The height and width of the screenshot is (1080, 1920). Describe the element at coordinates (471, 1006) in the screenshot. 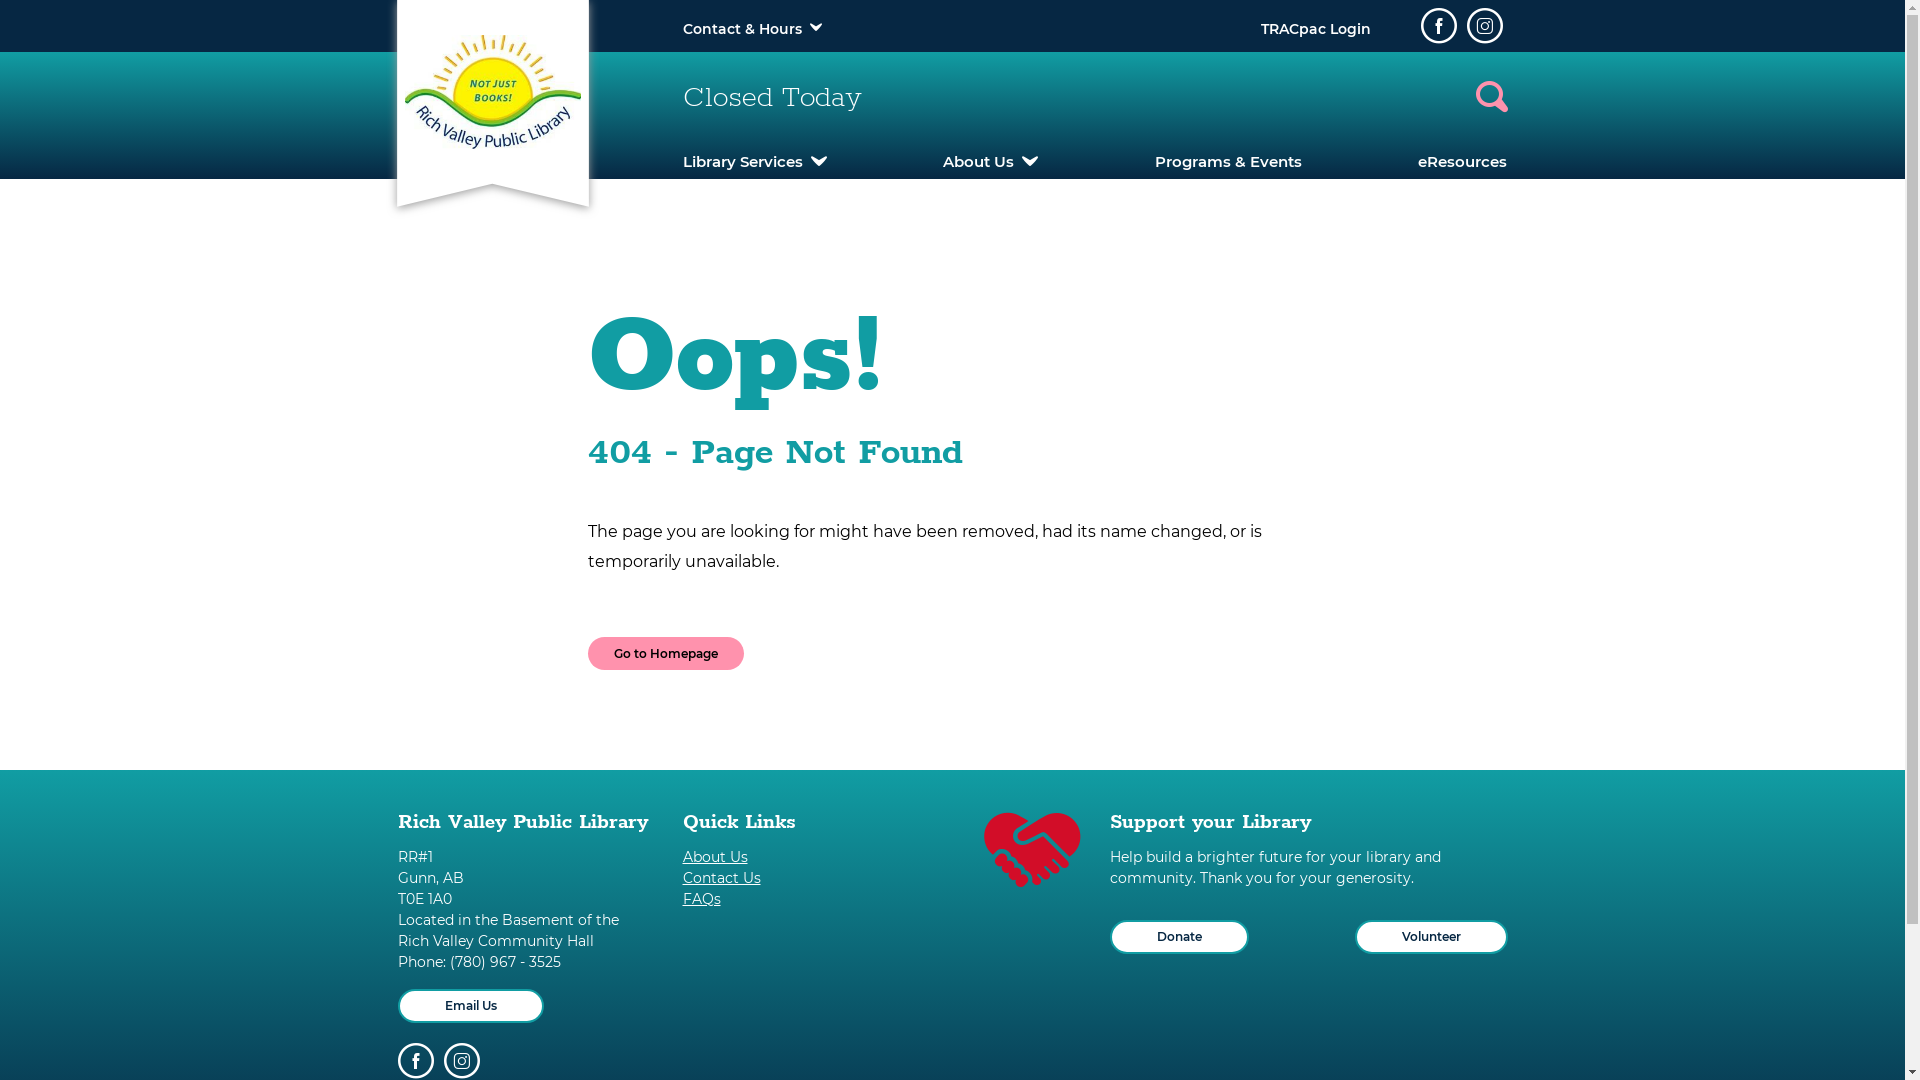

I see `Email Us` at that location.